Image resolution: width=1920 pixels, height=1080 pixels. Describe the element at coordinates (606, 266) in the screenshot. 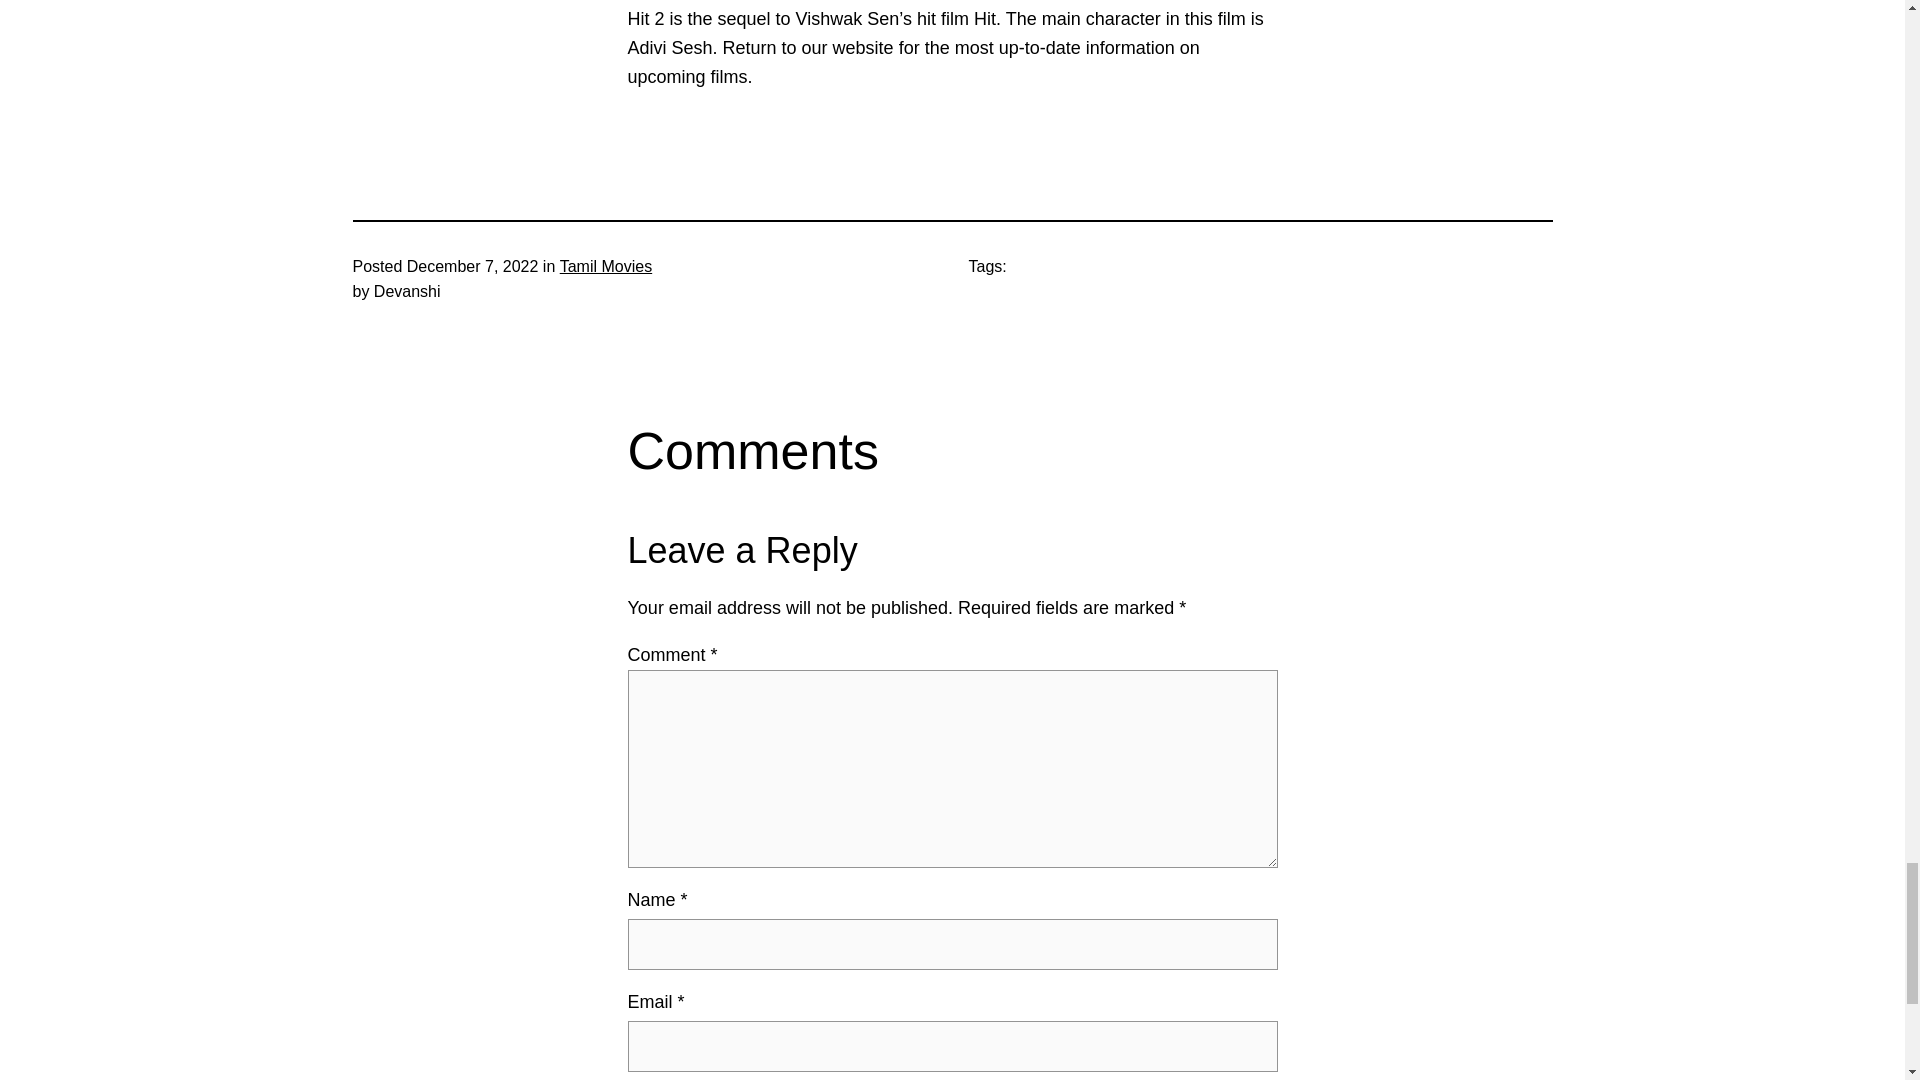

I see `Tamil Movies` at that location.